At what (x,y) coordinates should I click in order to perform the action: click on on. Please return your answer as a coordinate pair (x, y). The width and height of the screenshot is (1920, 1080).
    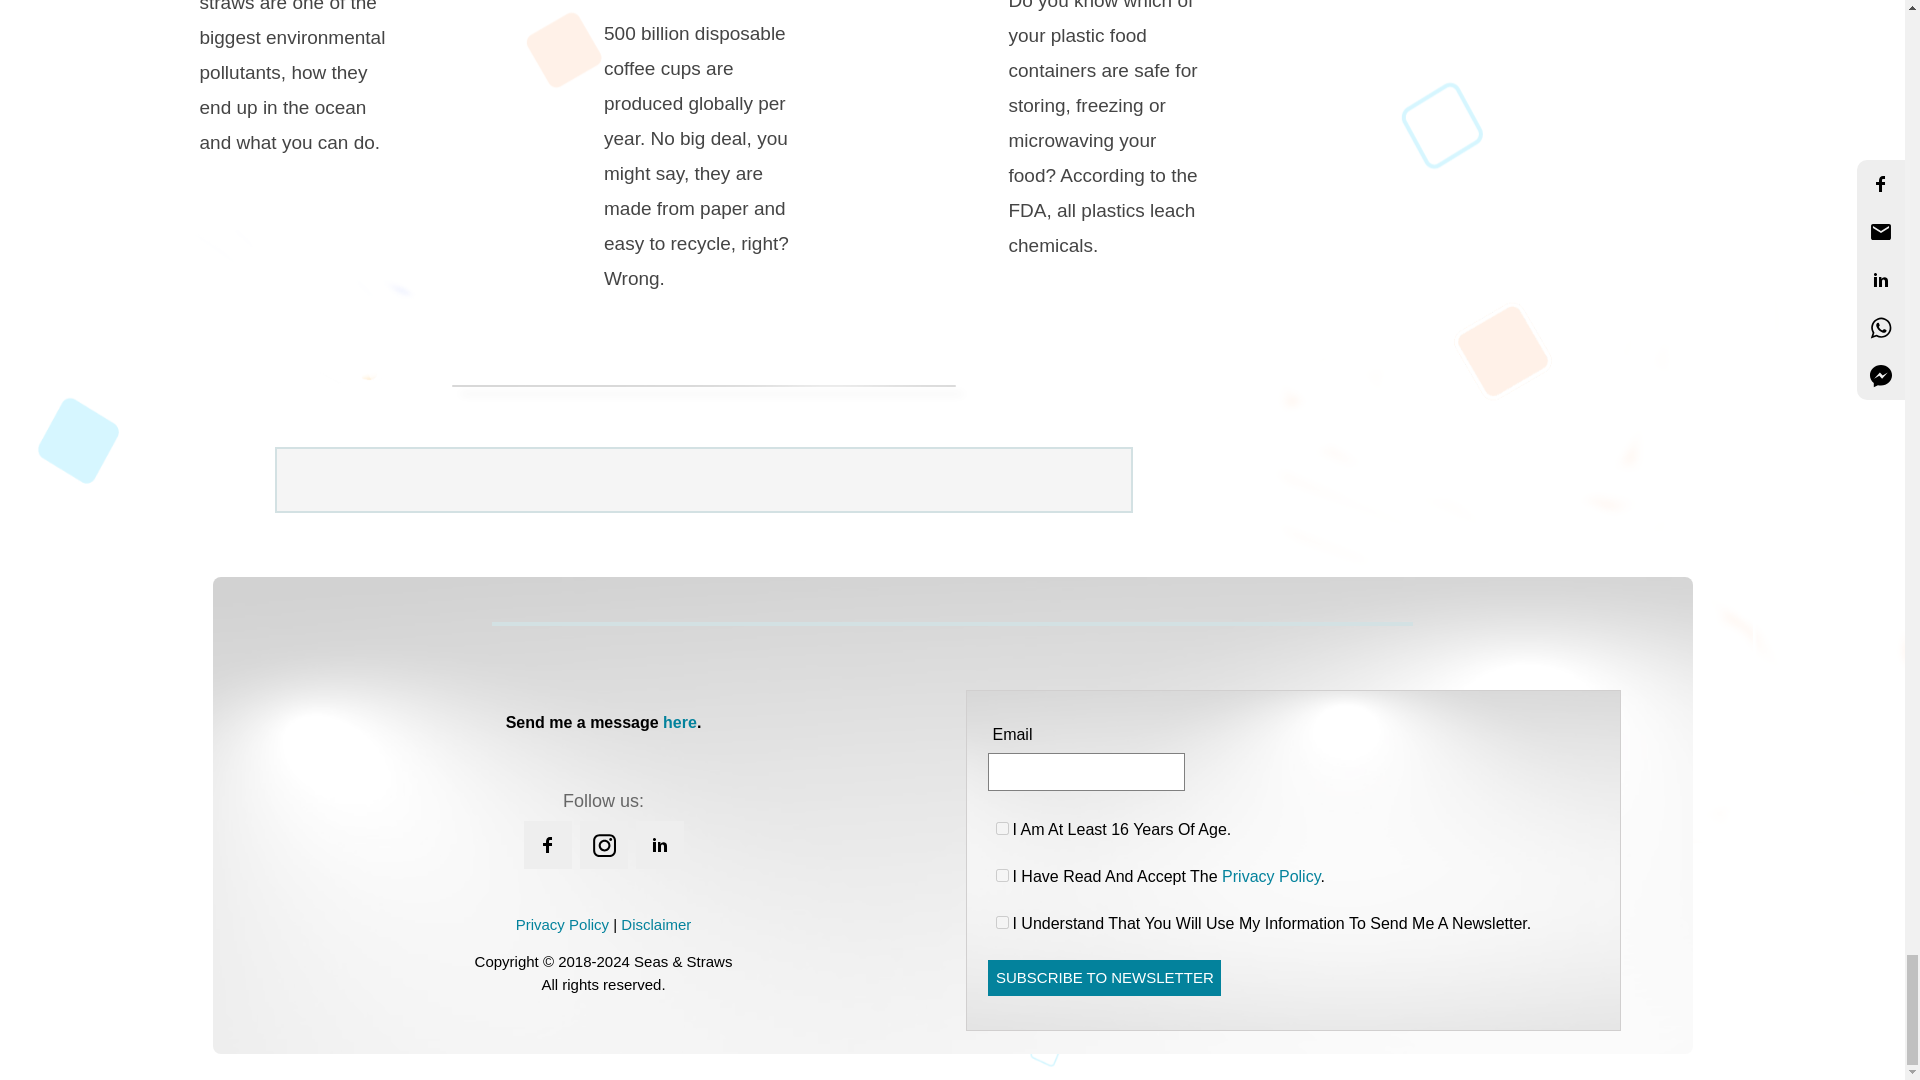
    Looking at the image, I should click on (1002, 876).